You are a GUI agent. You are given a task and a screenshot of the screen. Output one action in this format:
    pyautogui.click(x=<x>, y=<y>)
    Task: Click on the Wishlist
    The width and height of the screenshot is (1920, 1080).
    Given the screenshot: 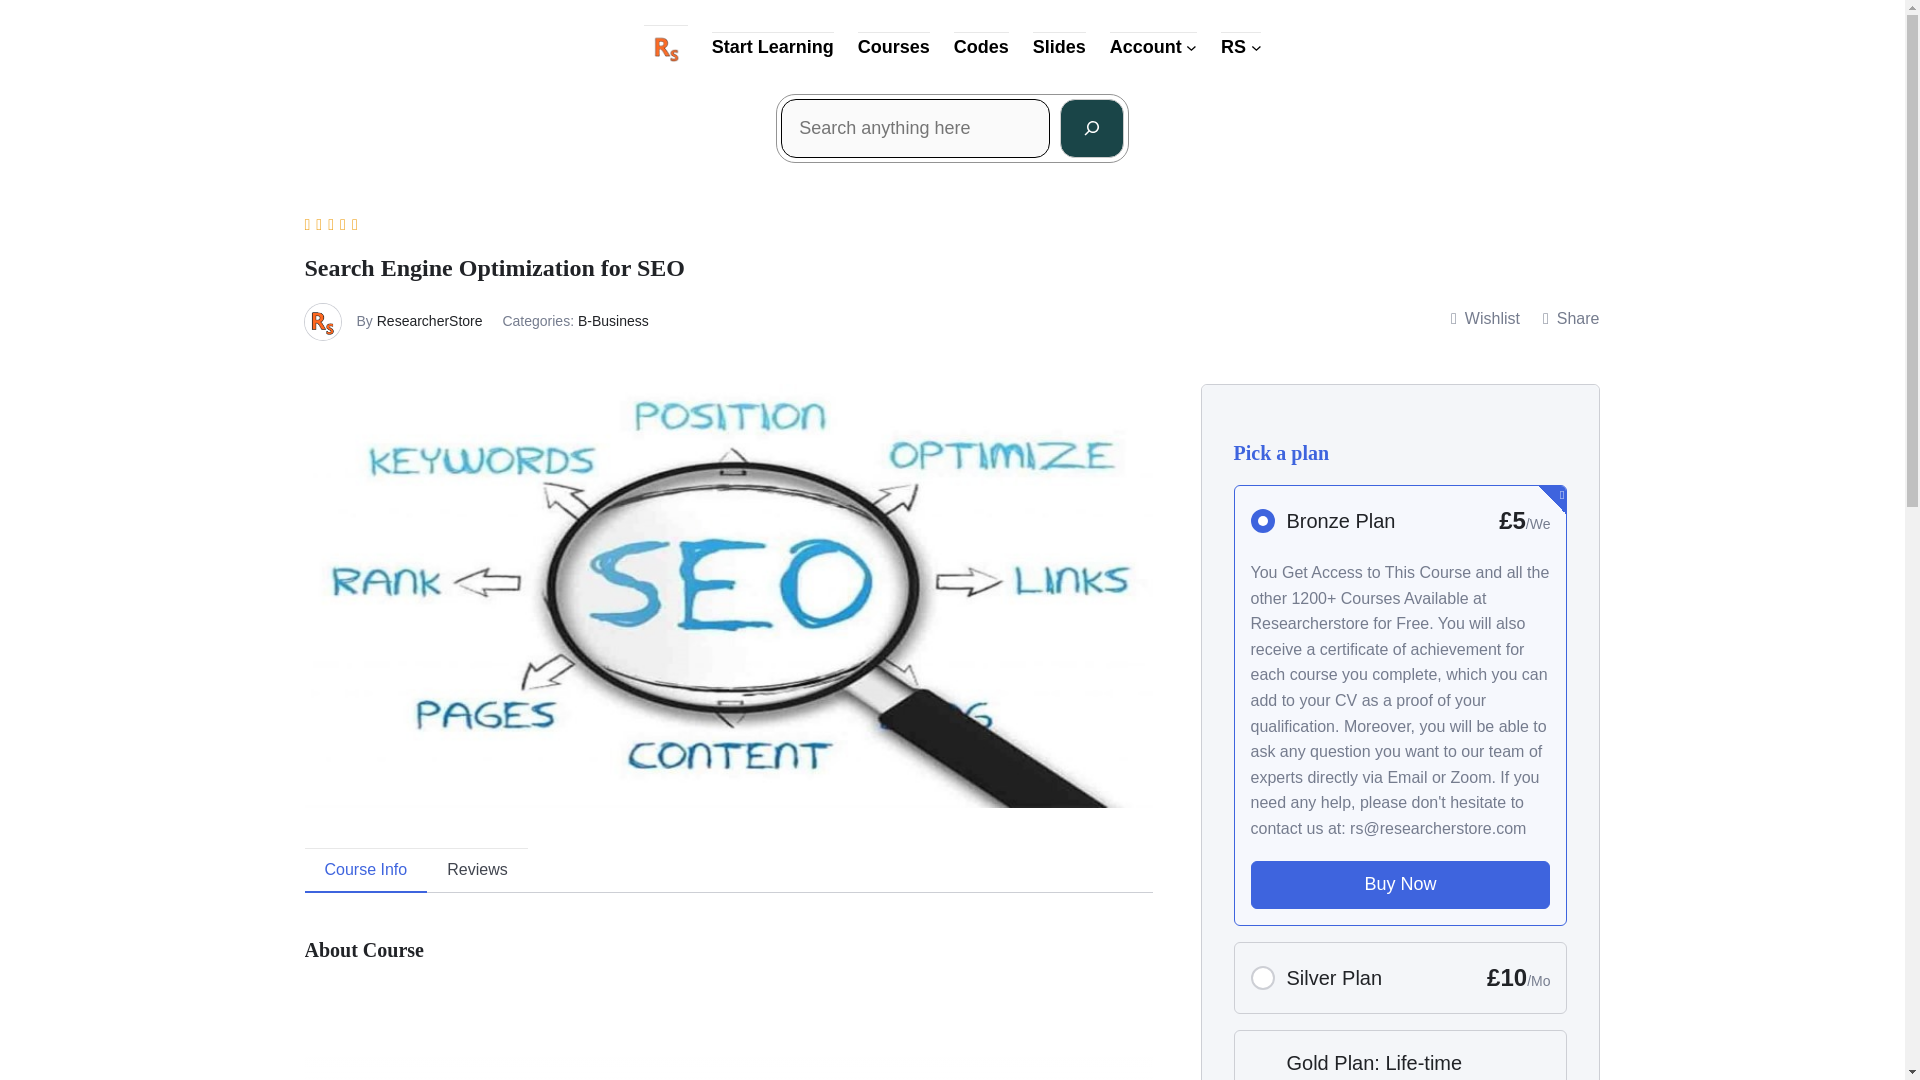 What is the action you would take?
    pyautogui.click(x=1484, y=318)
    